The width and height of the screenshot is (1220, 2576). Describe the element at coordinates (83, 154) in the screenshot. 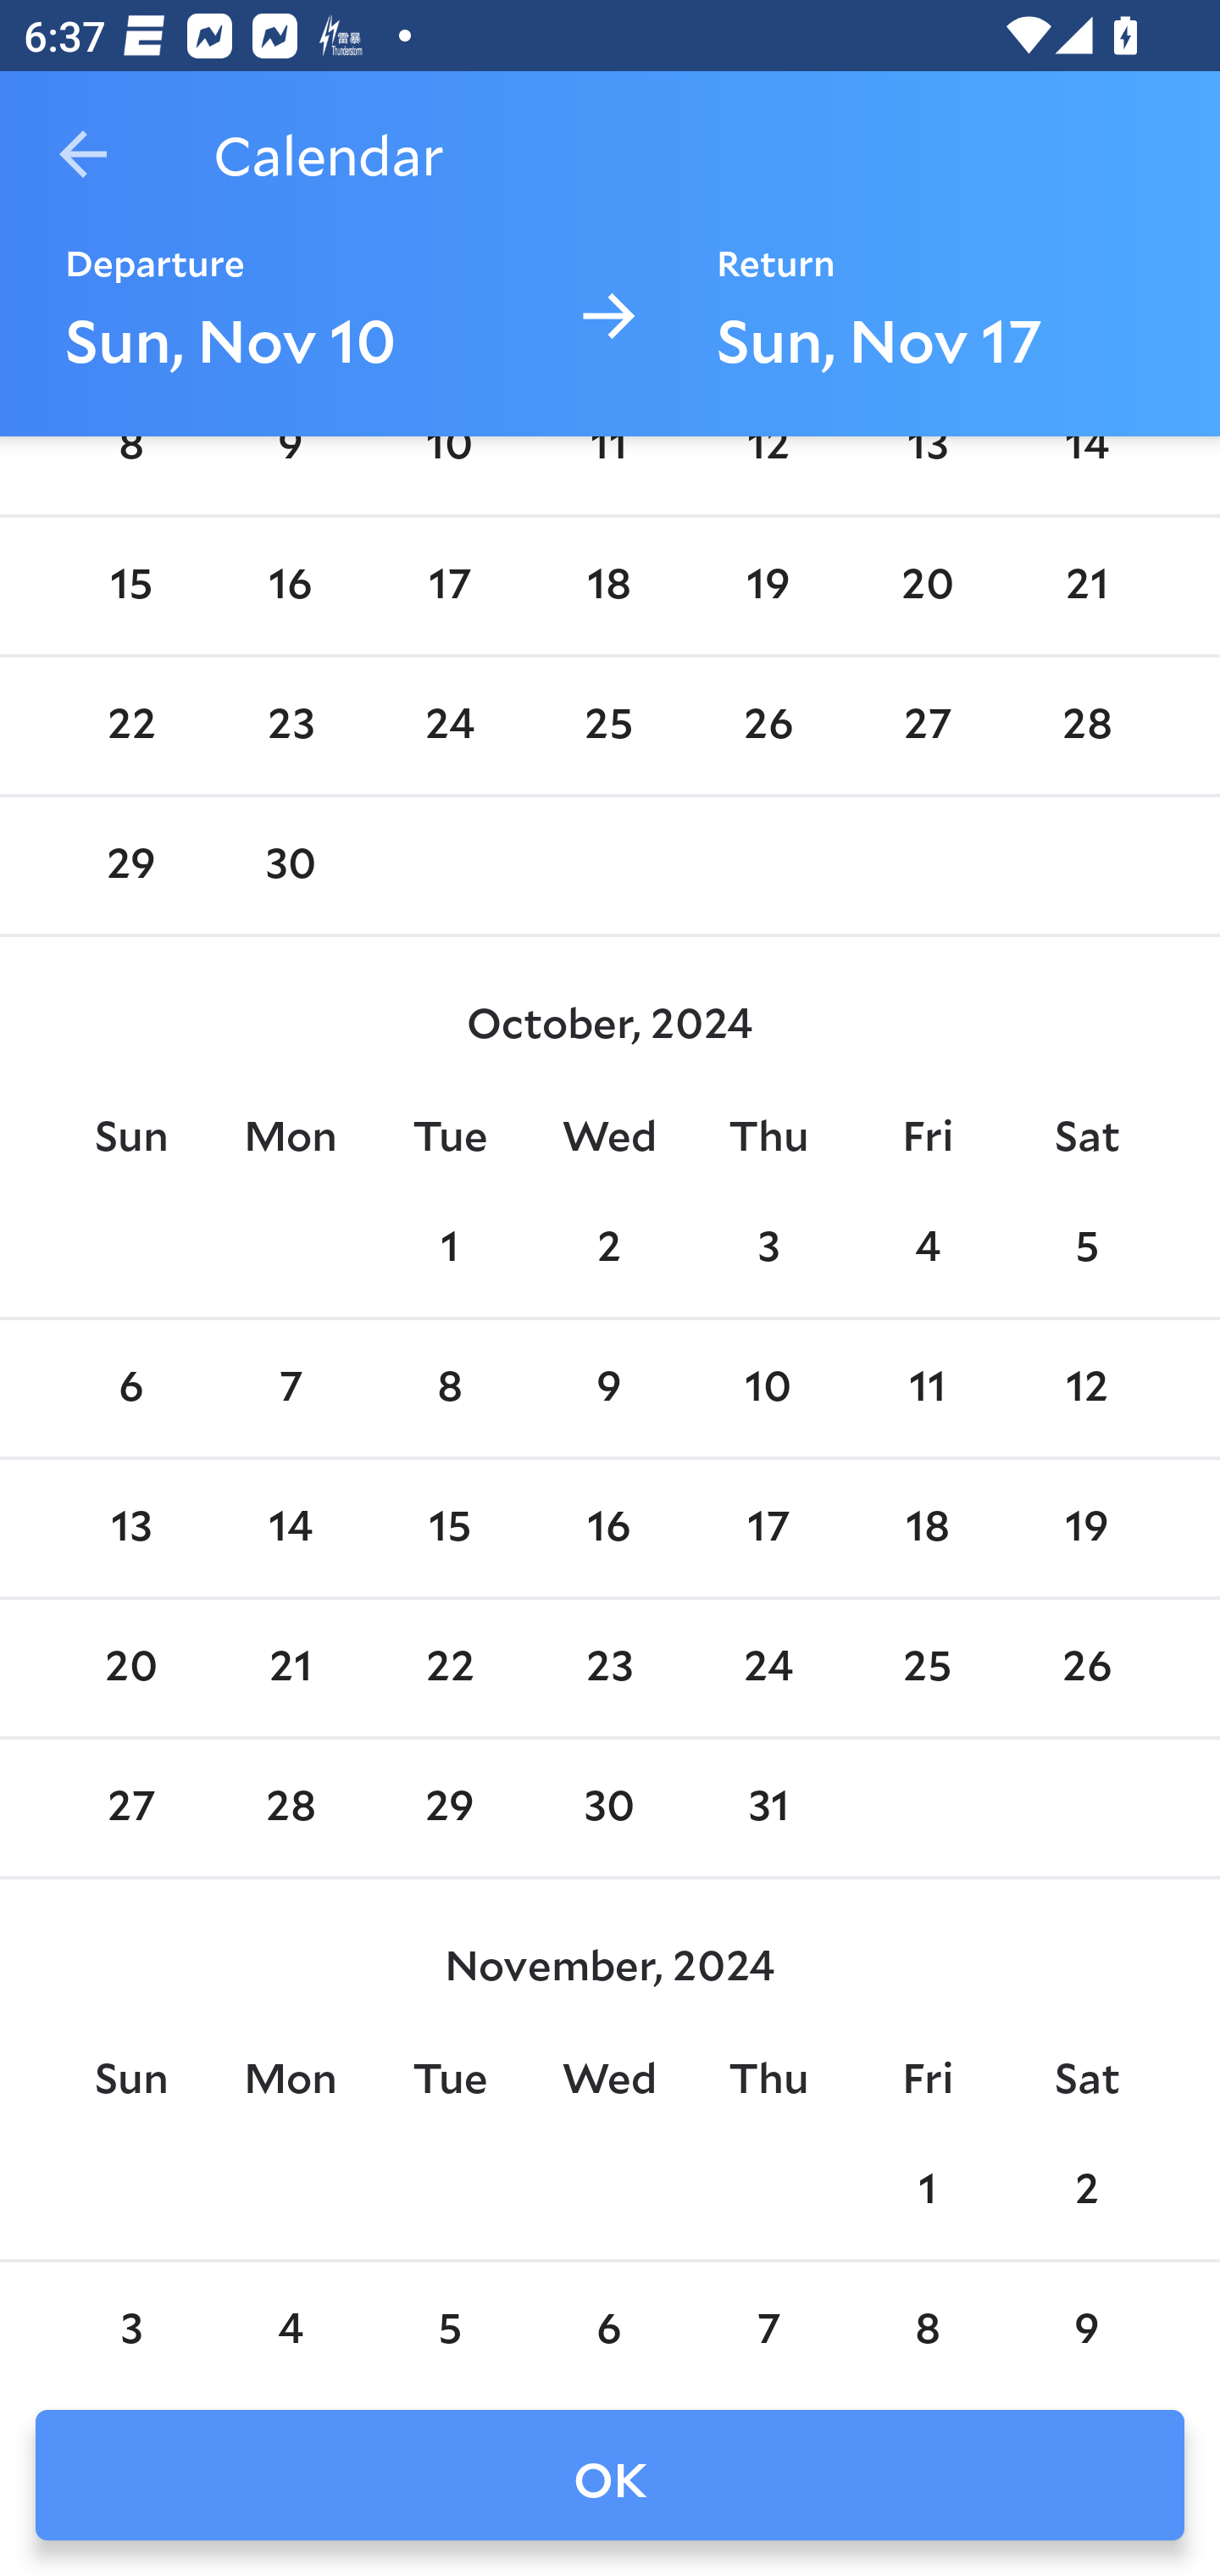

I see `Navigate up` at that location.